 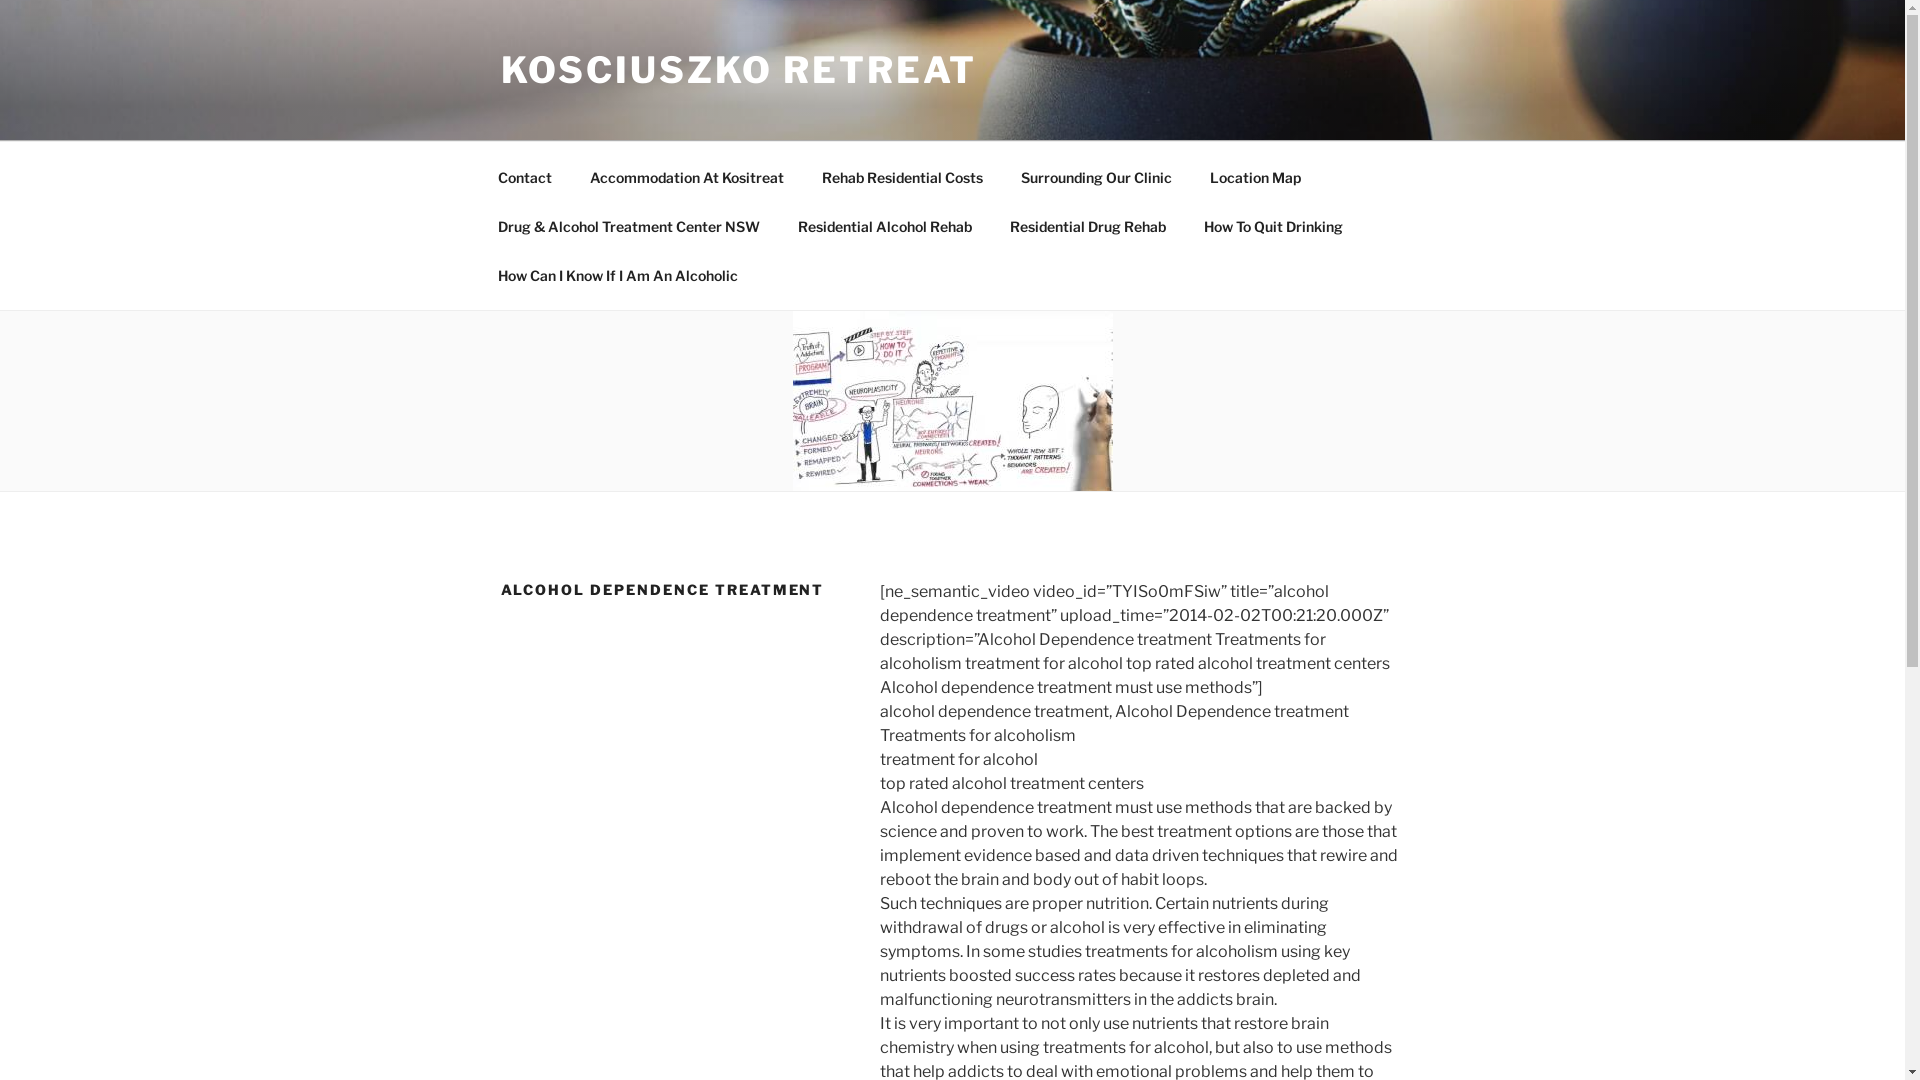 What do you see at coordinates (1097, 176) in the screenshot?
I see `Surrounding Our Clinic` at bounding box center [1097, 176].